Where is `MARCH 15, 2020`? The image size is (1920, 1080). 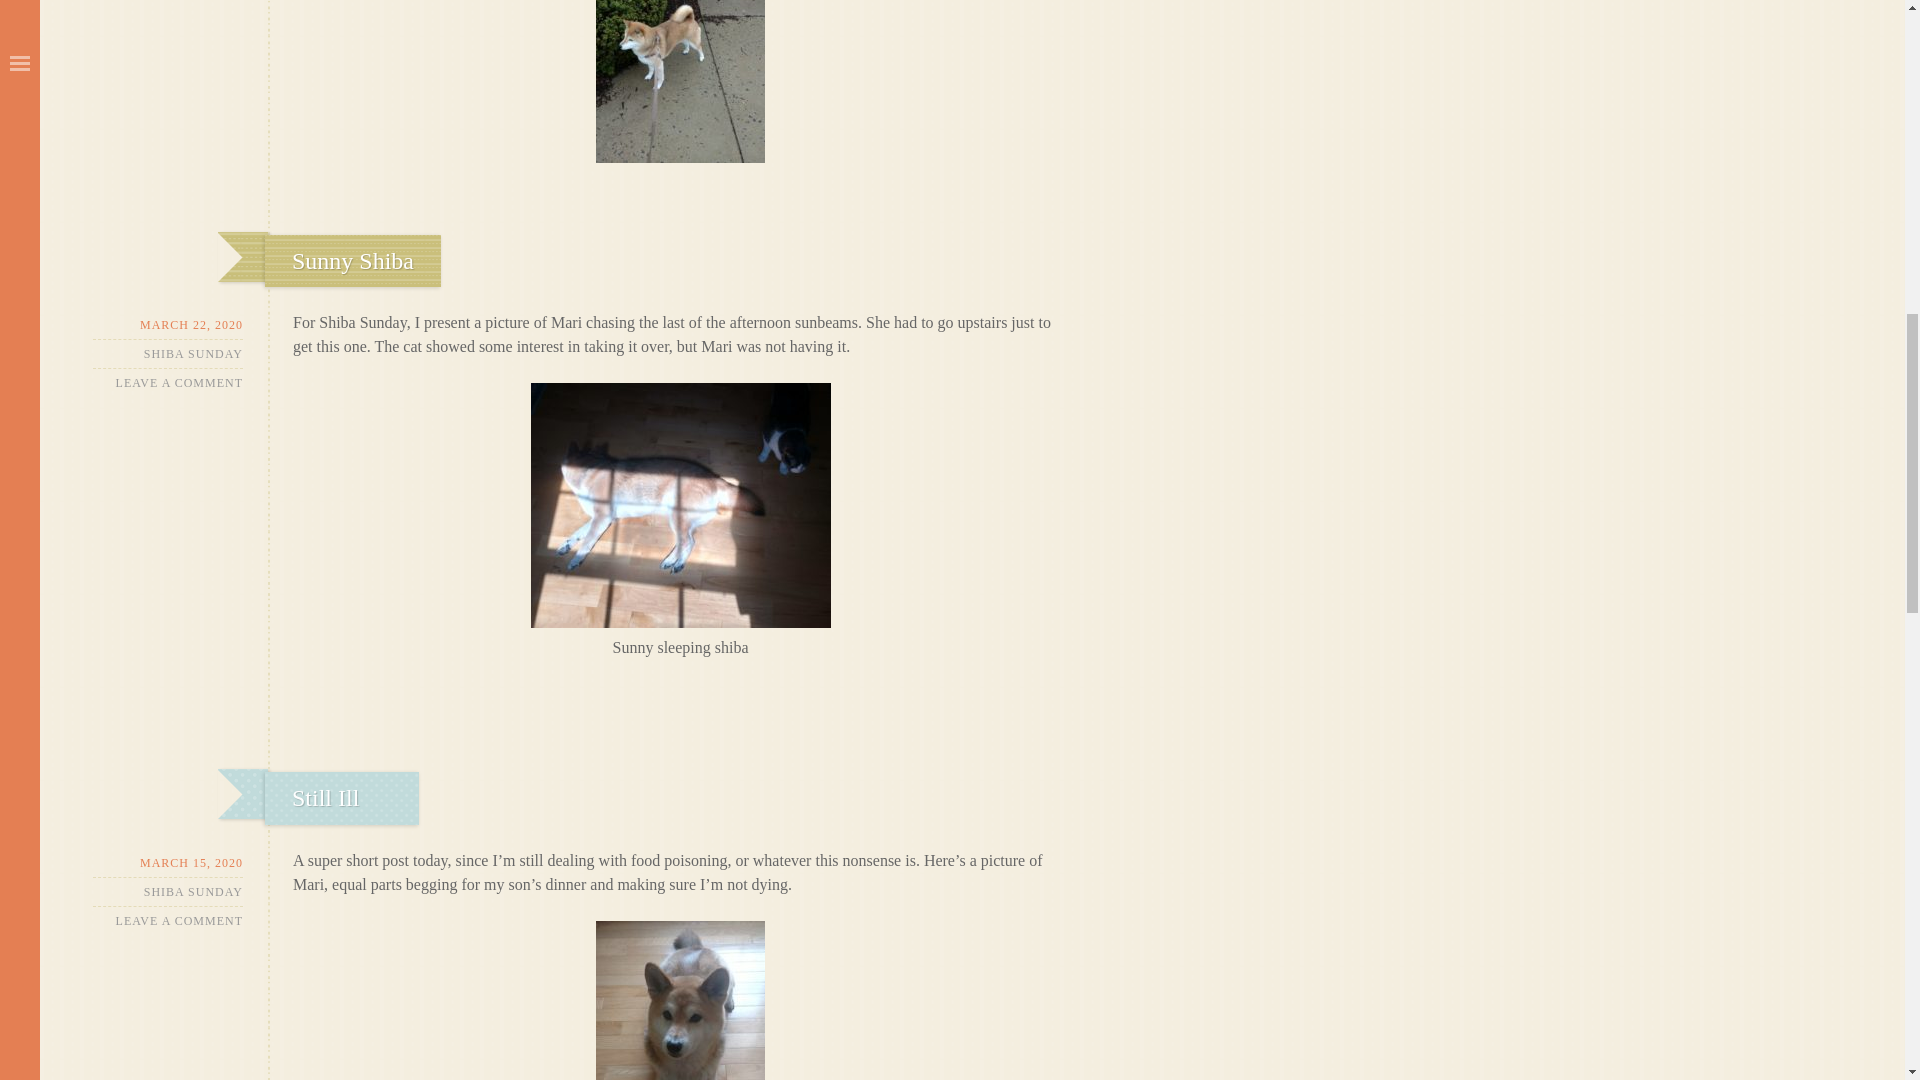
MARCH 15, 2020 is located at coordinates (168, 863).